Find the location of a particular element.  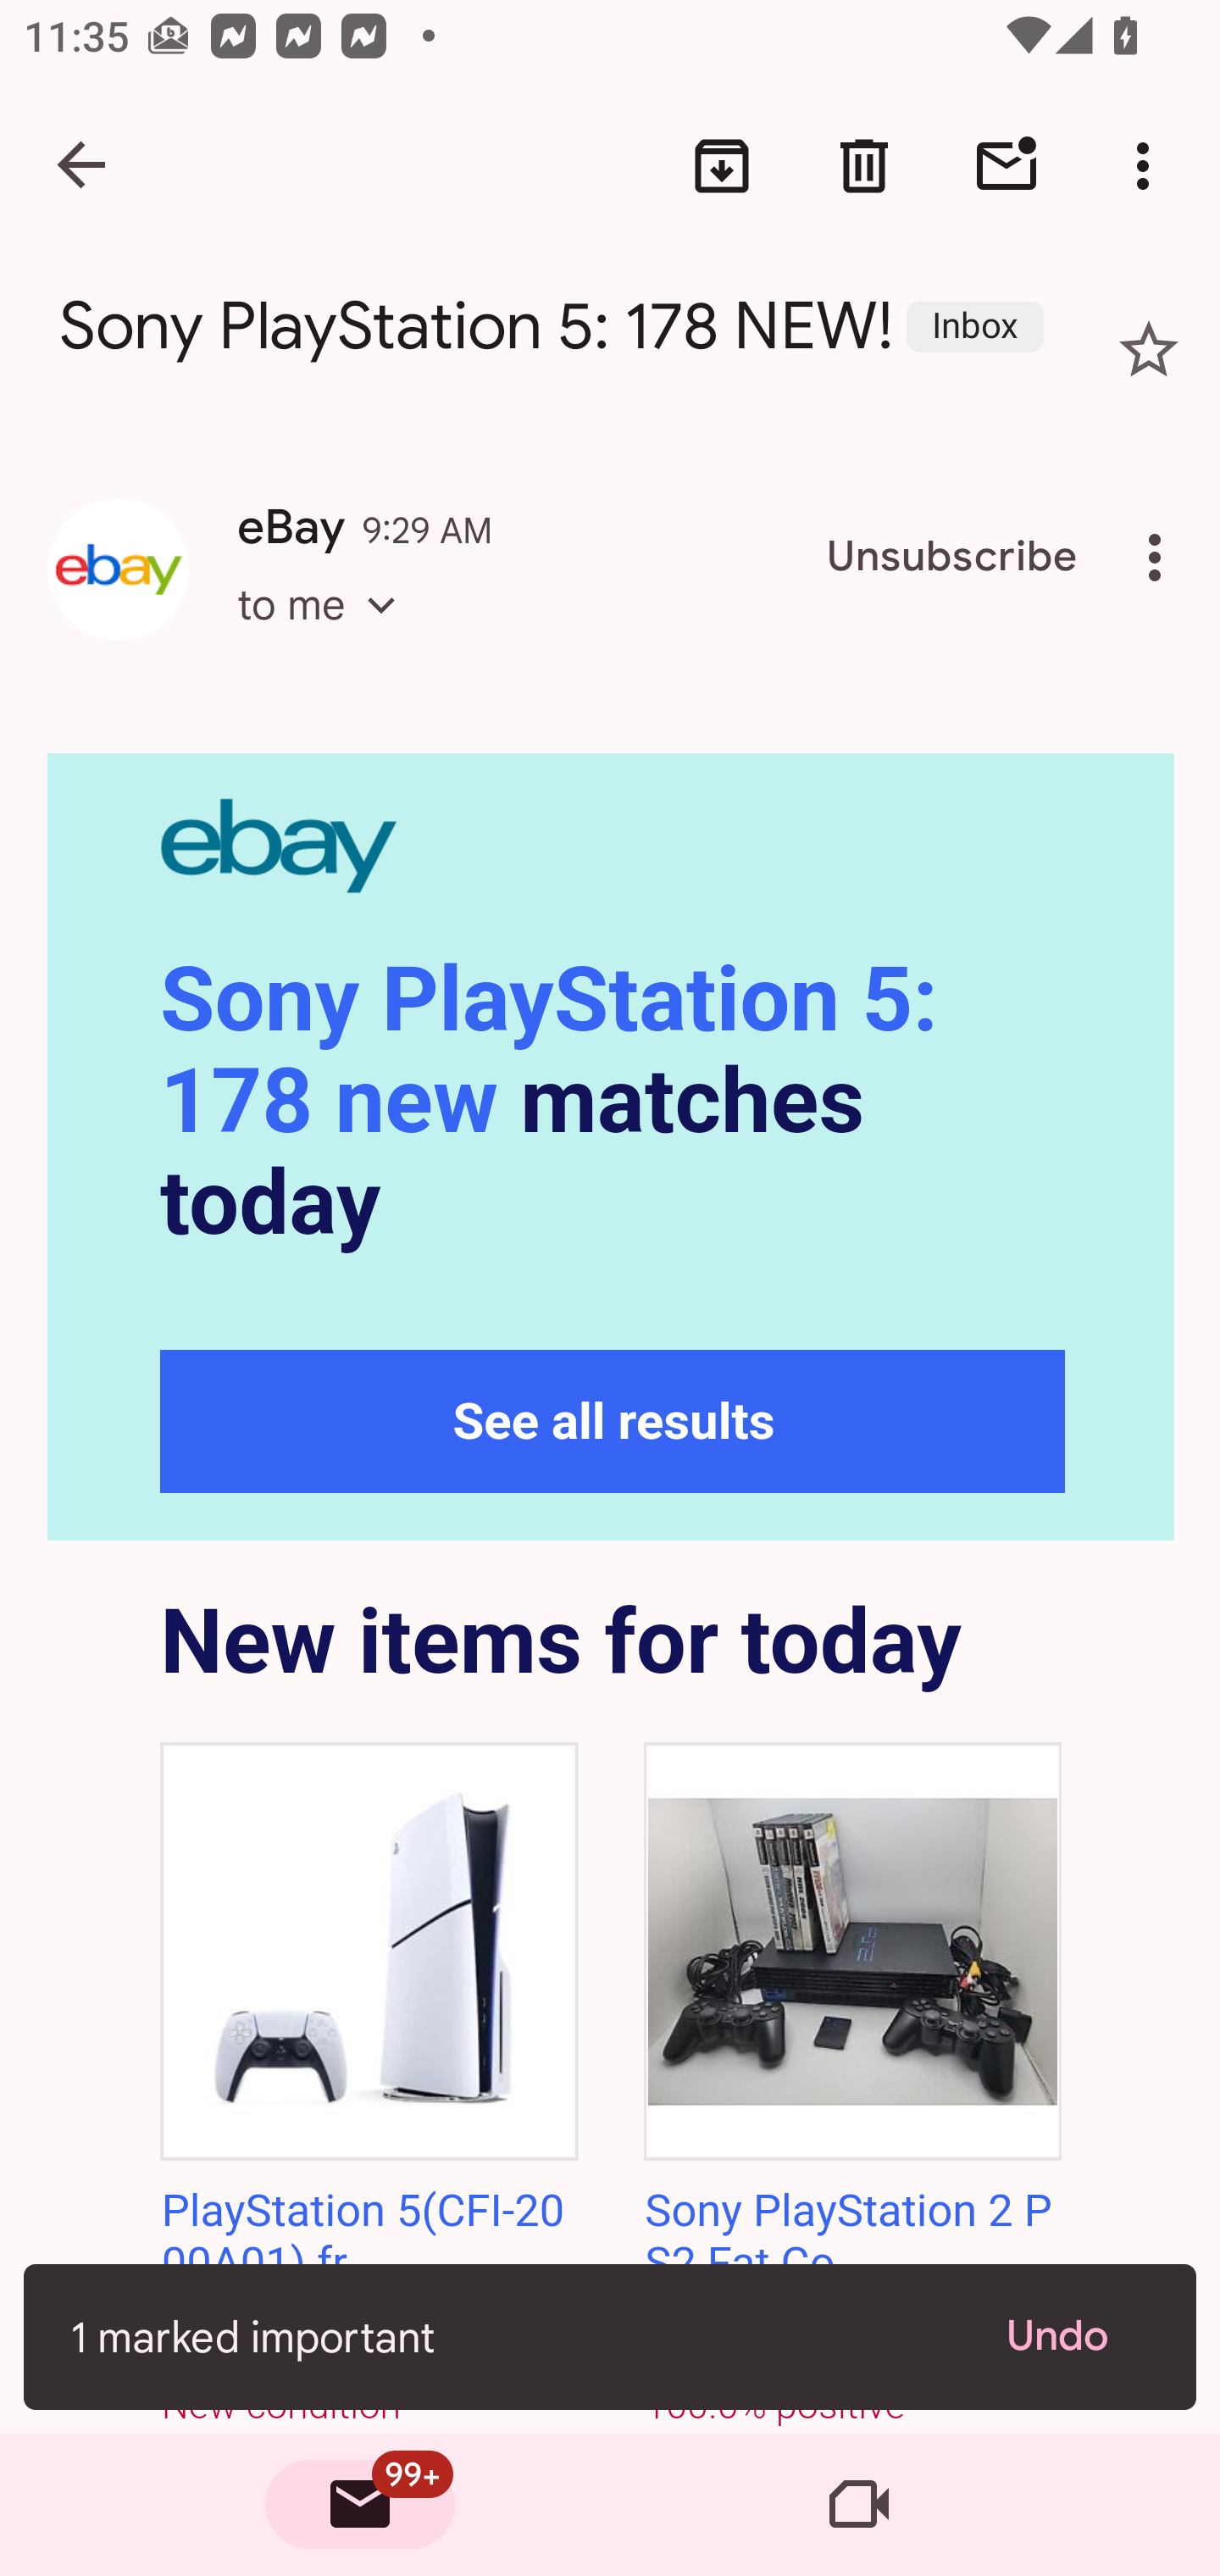

Sony PlayStation 2 PS2 Fat Co… is located at coordinates (847, 2237).